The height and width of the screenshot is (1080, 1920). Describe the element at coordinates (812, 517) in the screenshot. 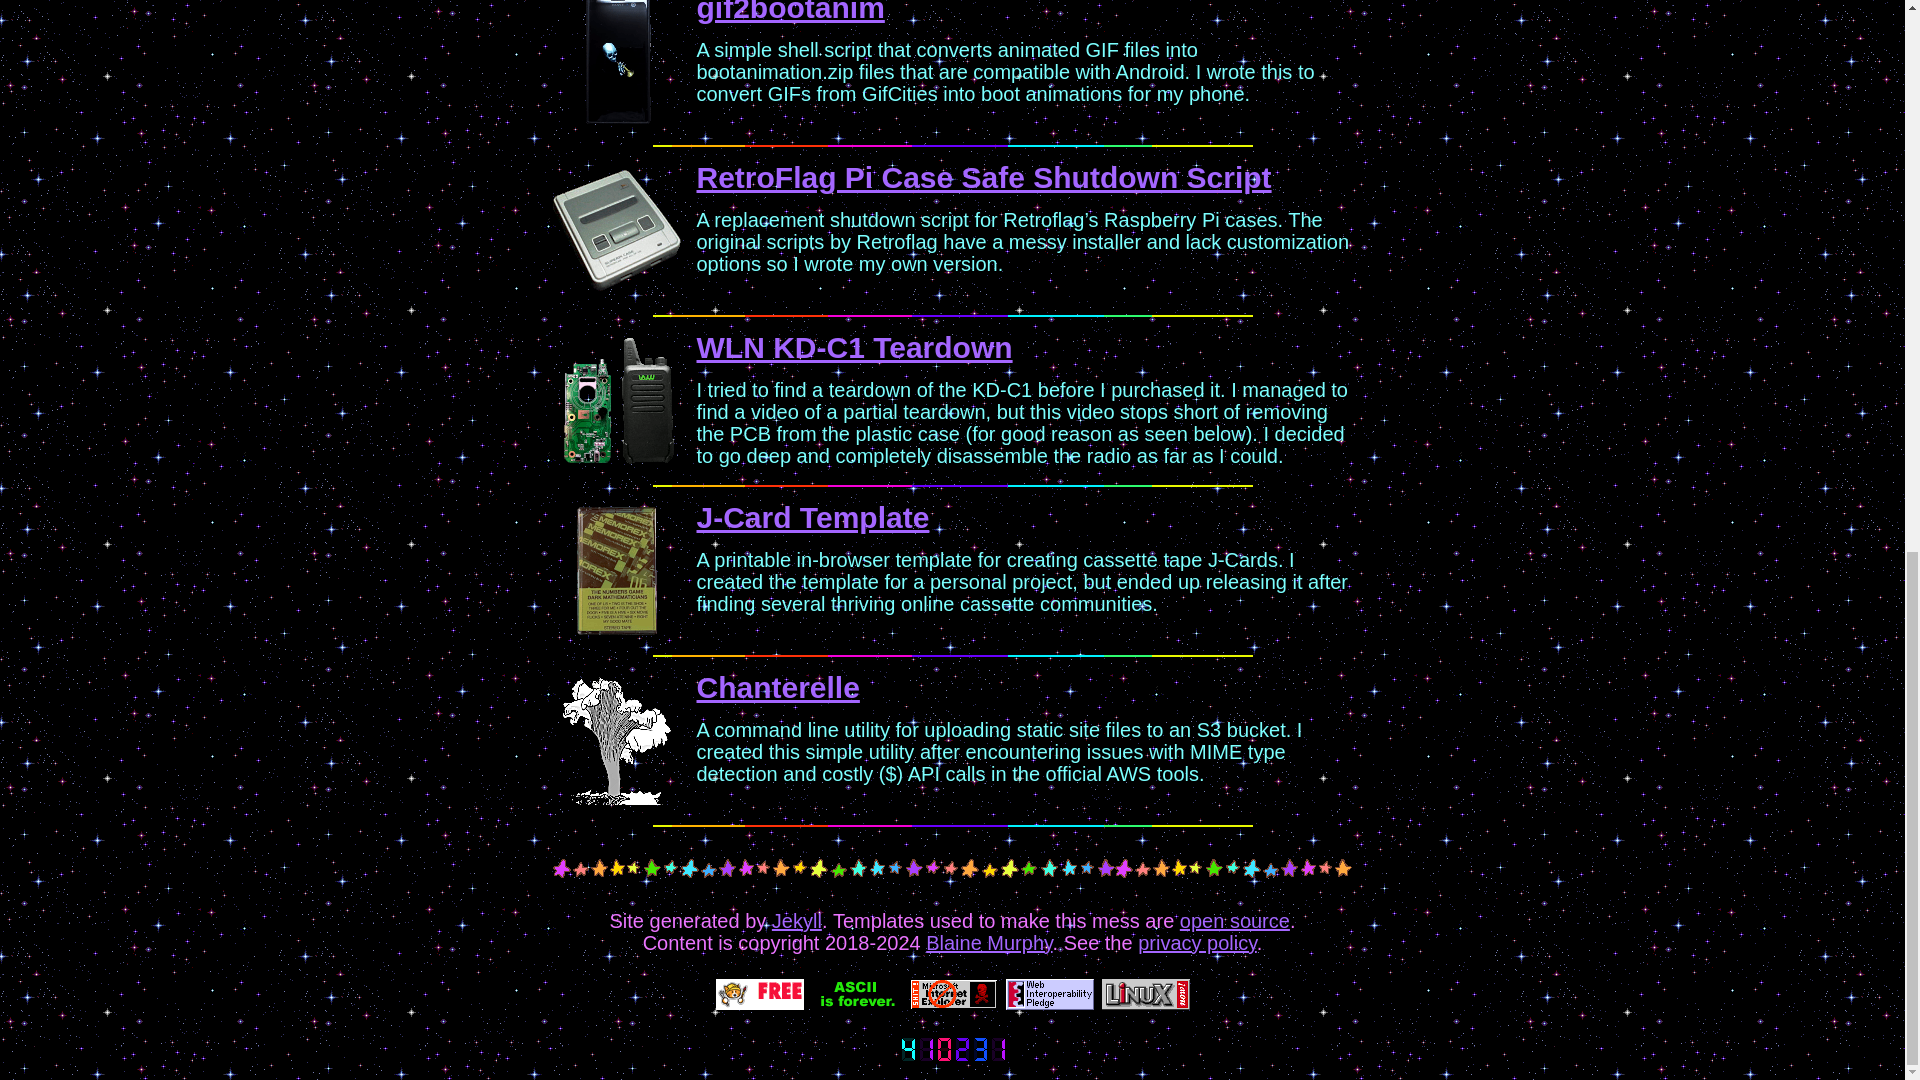

I see `J-Card Template` at that location.